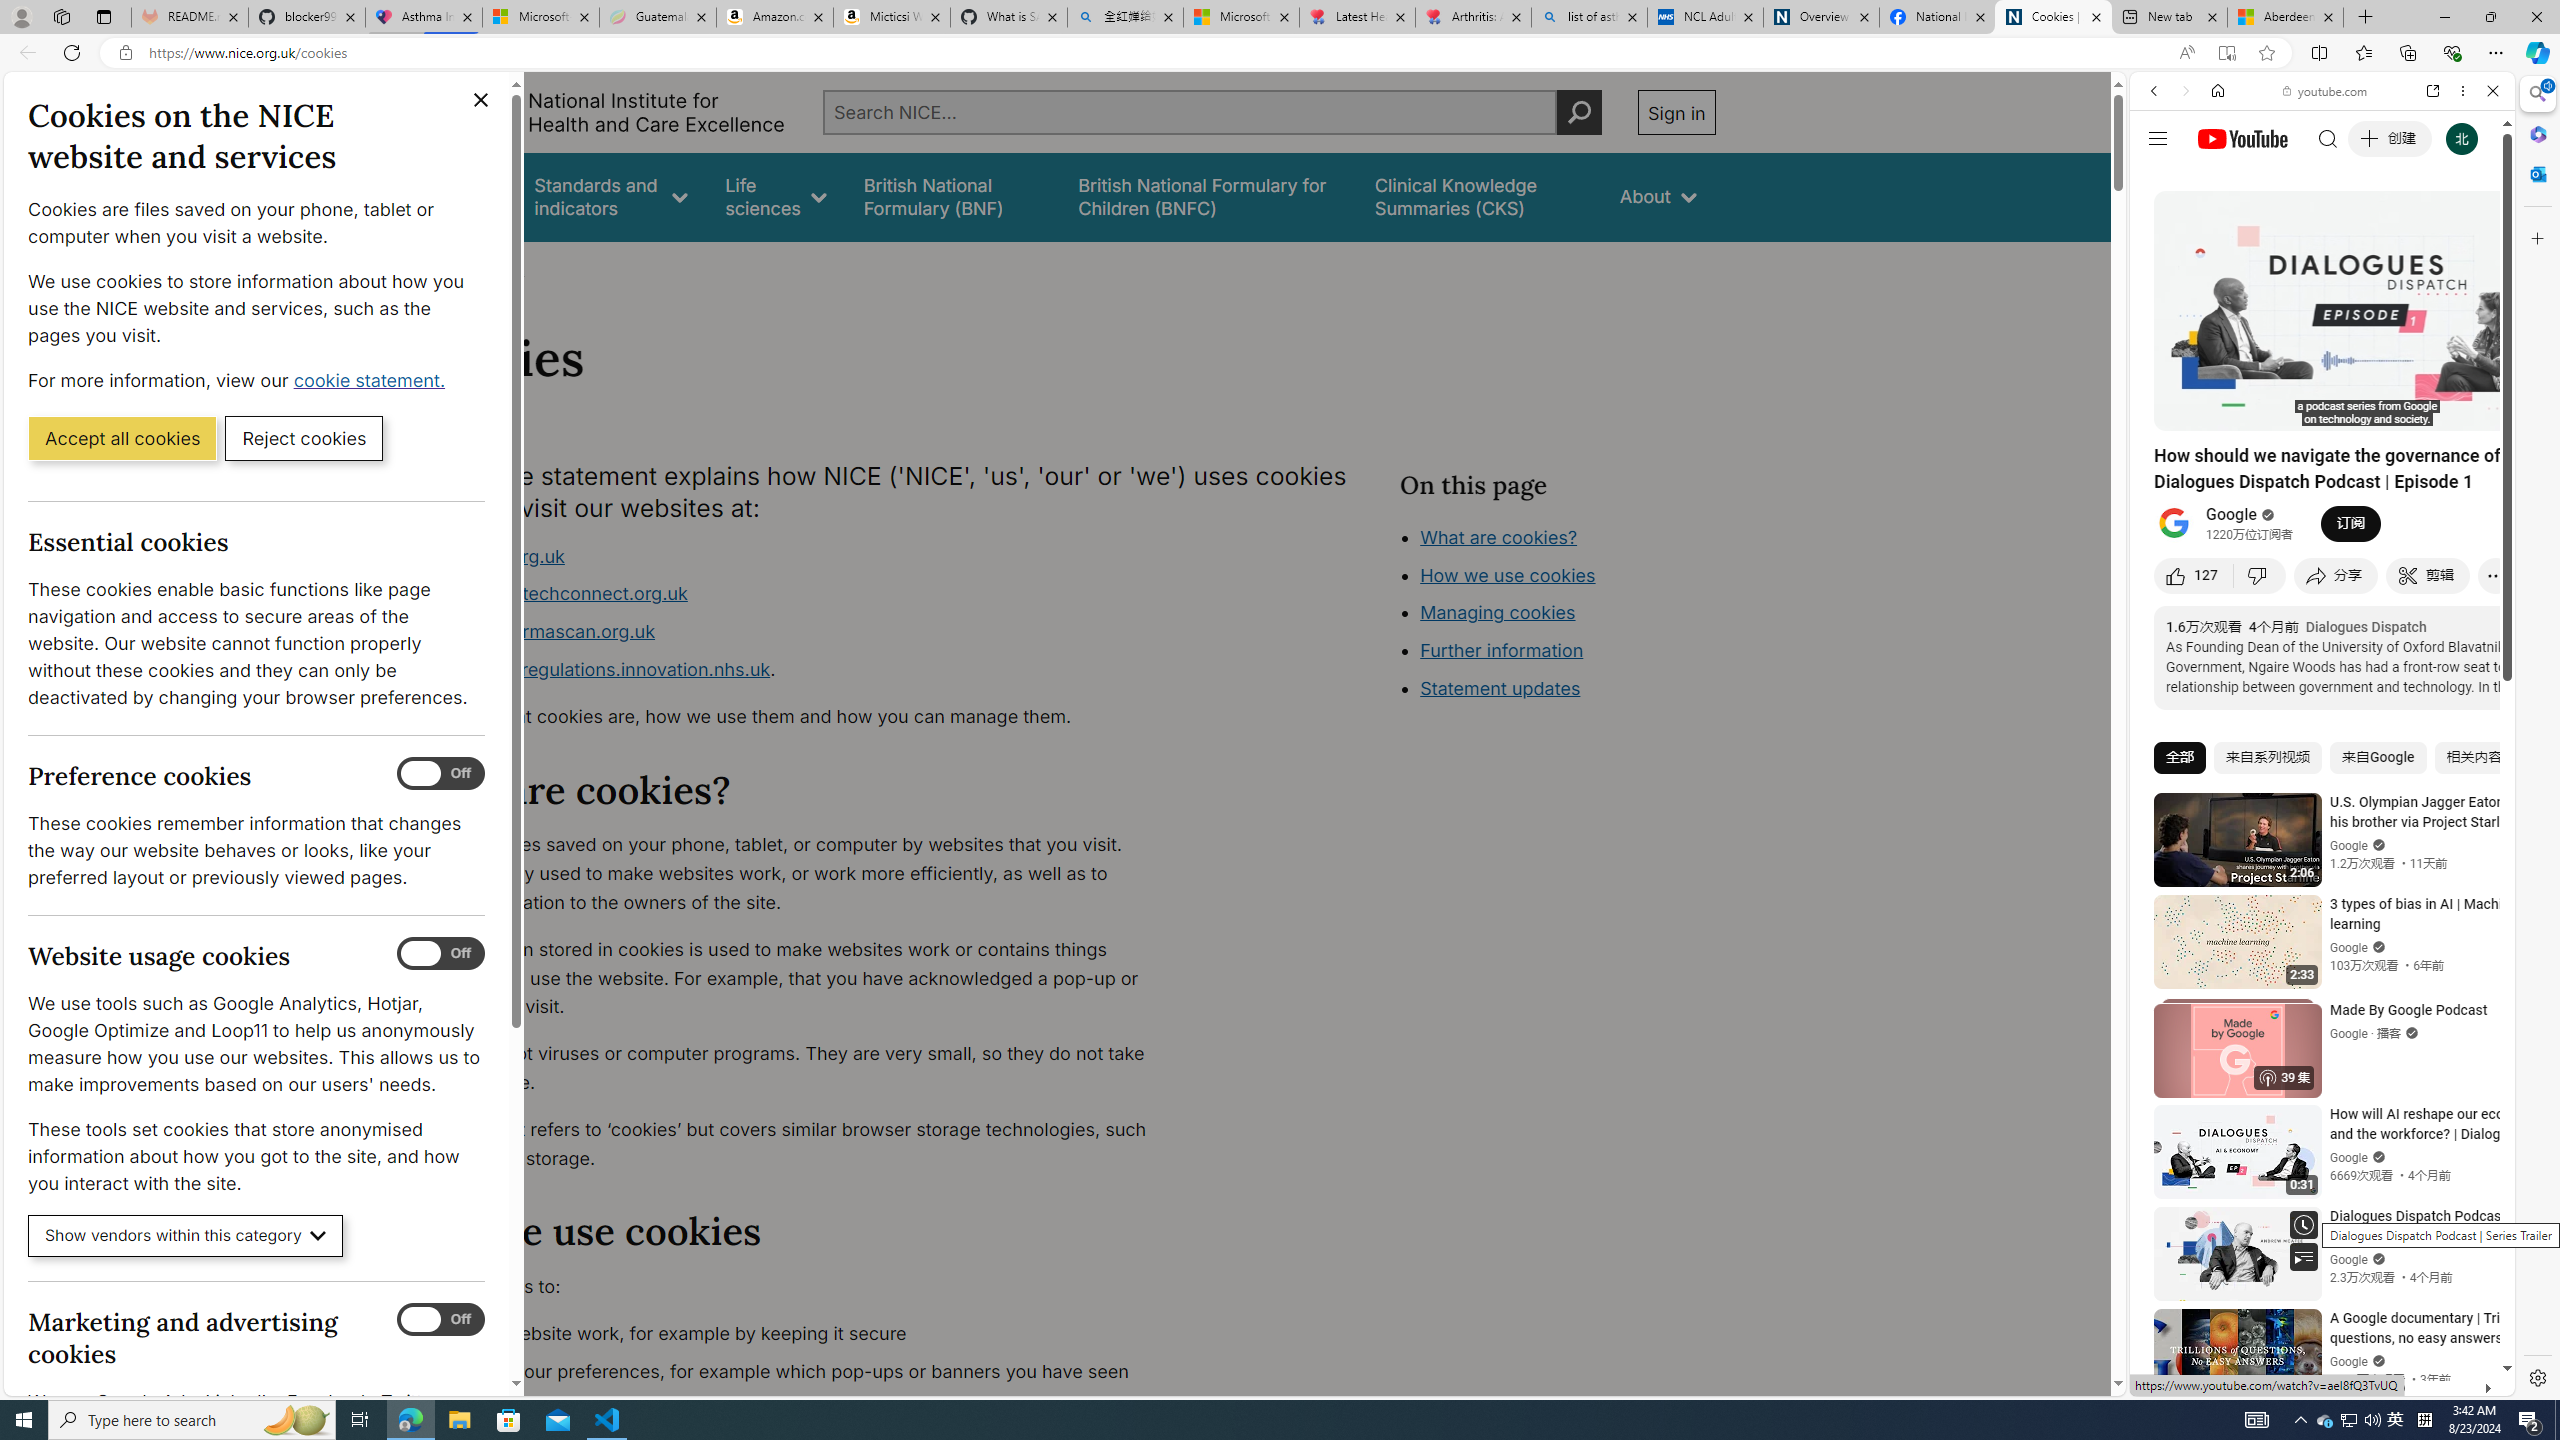 This screenshot has height=1440, width=2560. What do you see at coordinates (2326, 91) in the screenshot?
I see `youtube.com` at bounding box center [2326, 91].